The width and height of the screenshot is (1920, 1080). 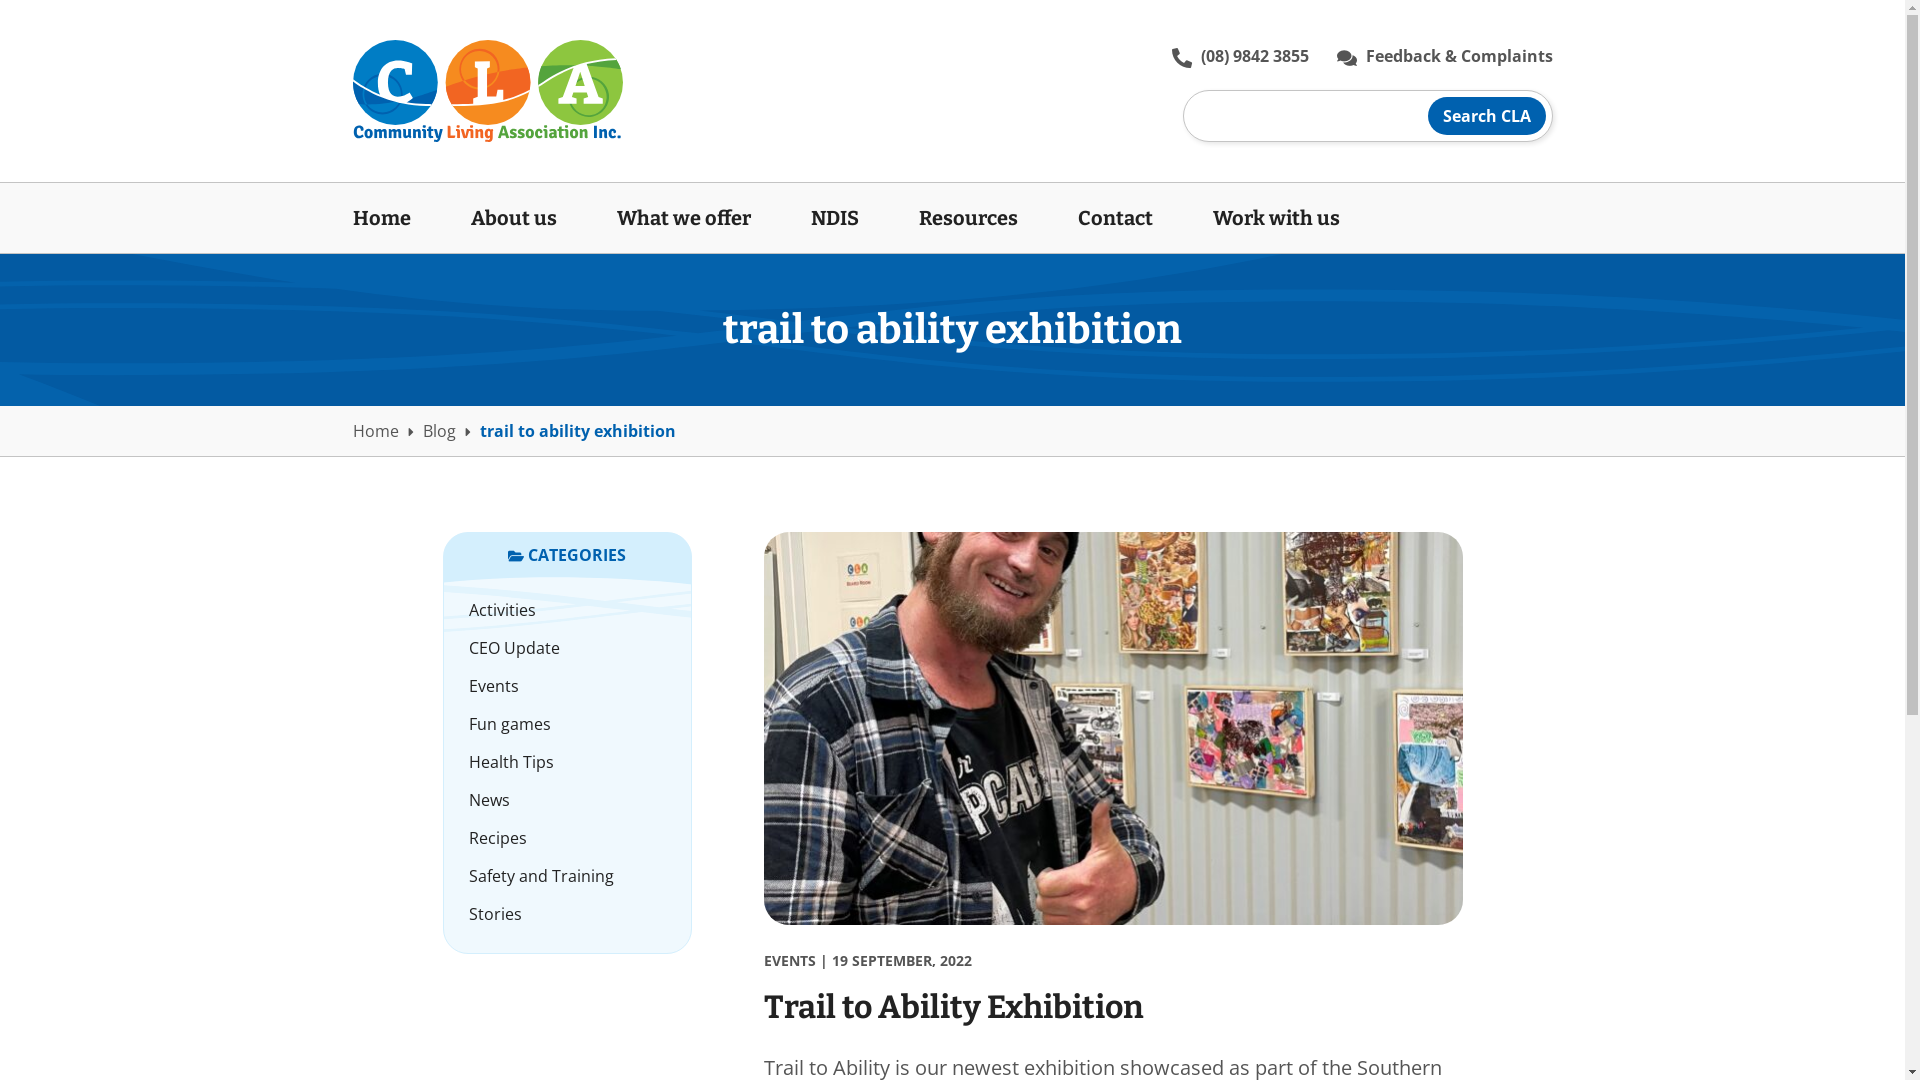 What do you see at coordinates (968, 218) in the screenshot?
I see `Resources` at bounding box center [968, 218].